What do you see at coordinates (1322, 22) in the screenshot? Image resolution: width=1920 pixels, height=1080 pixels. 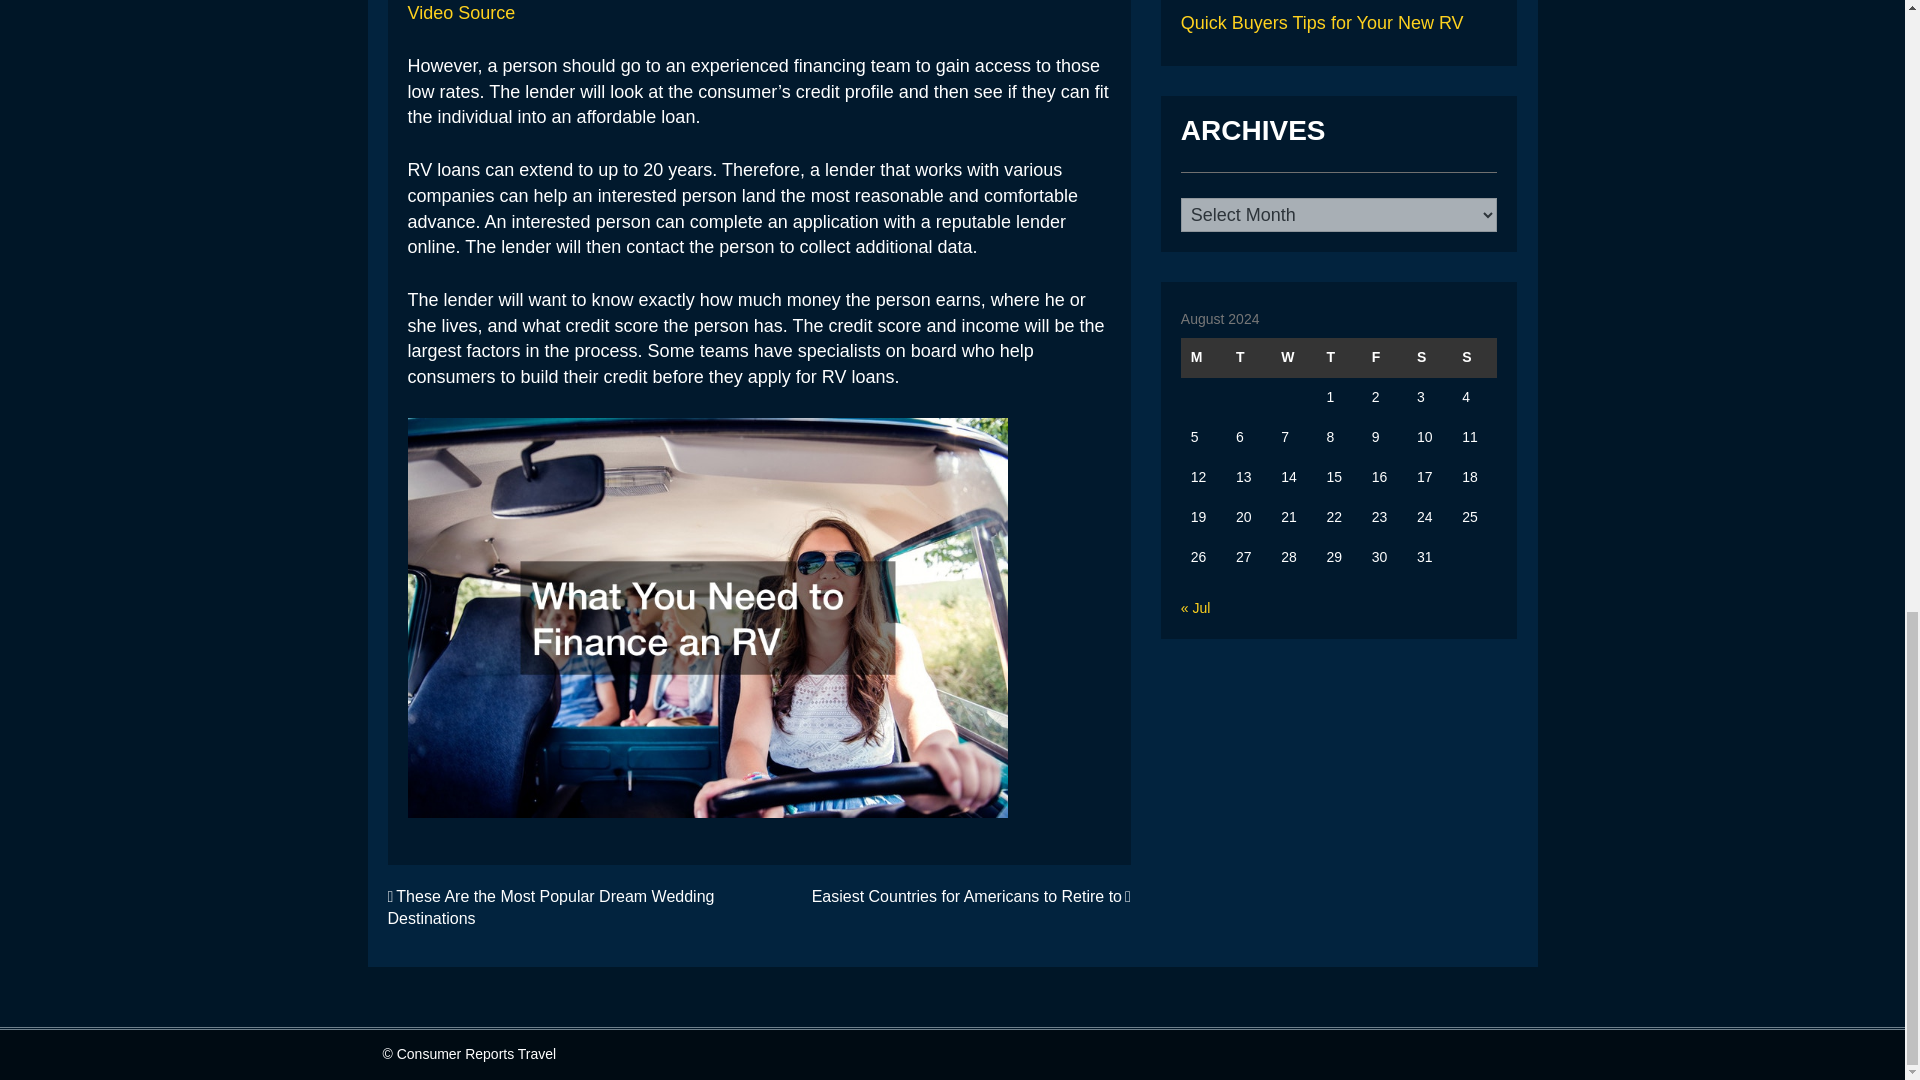 I see `Quick Buyers Tips for Your New RV` at bounding box center [1322, 22].